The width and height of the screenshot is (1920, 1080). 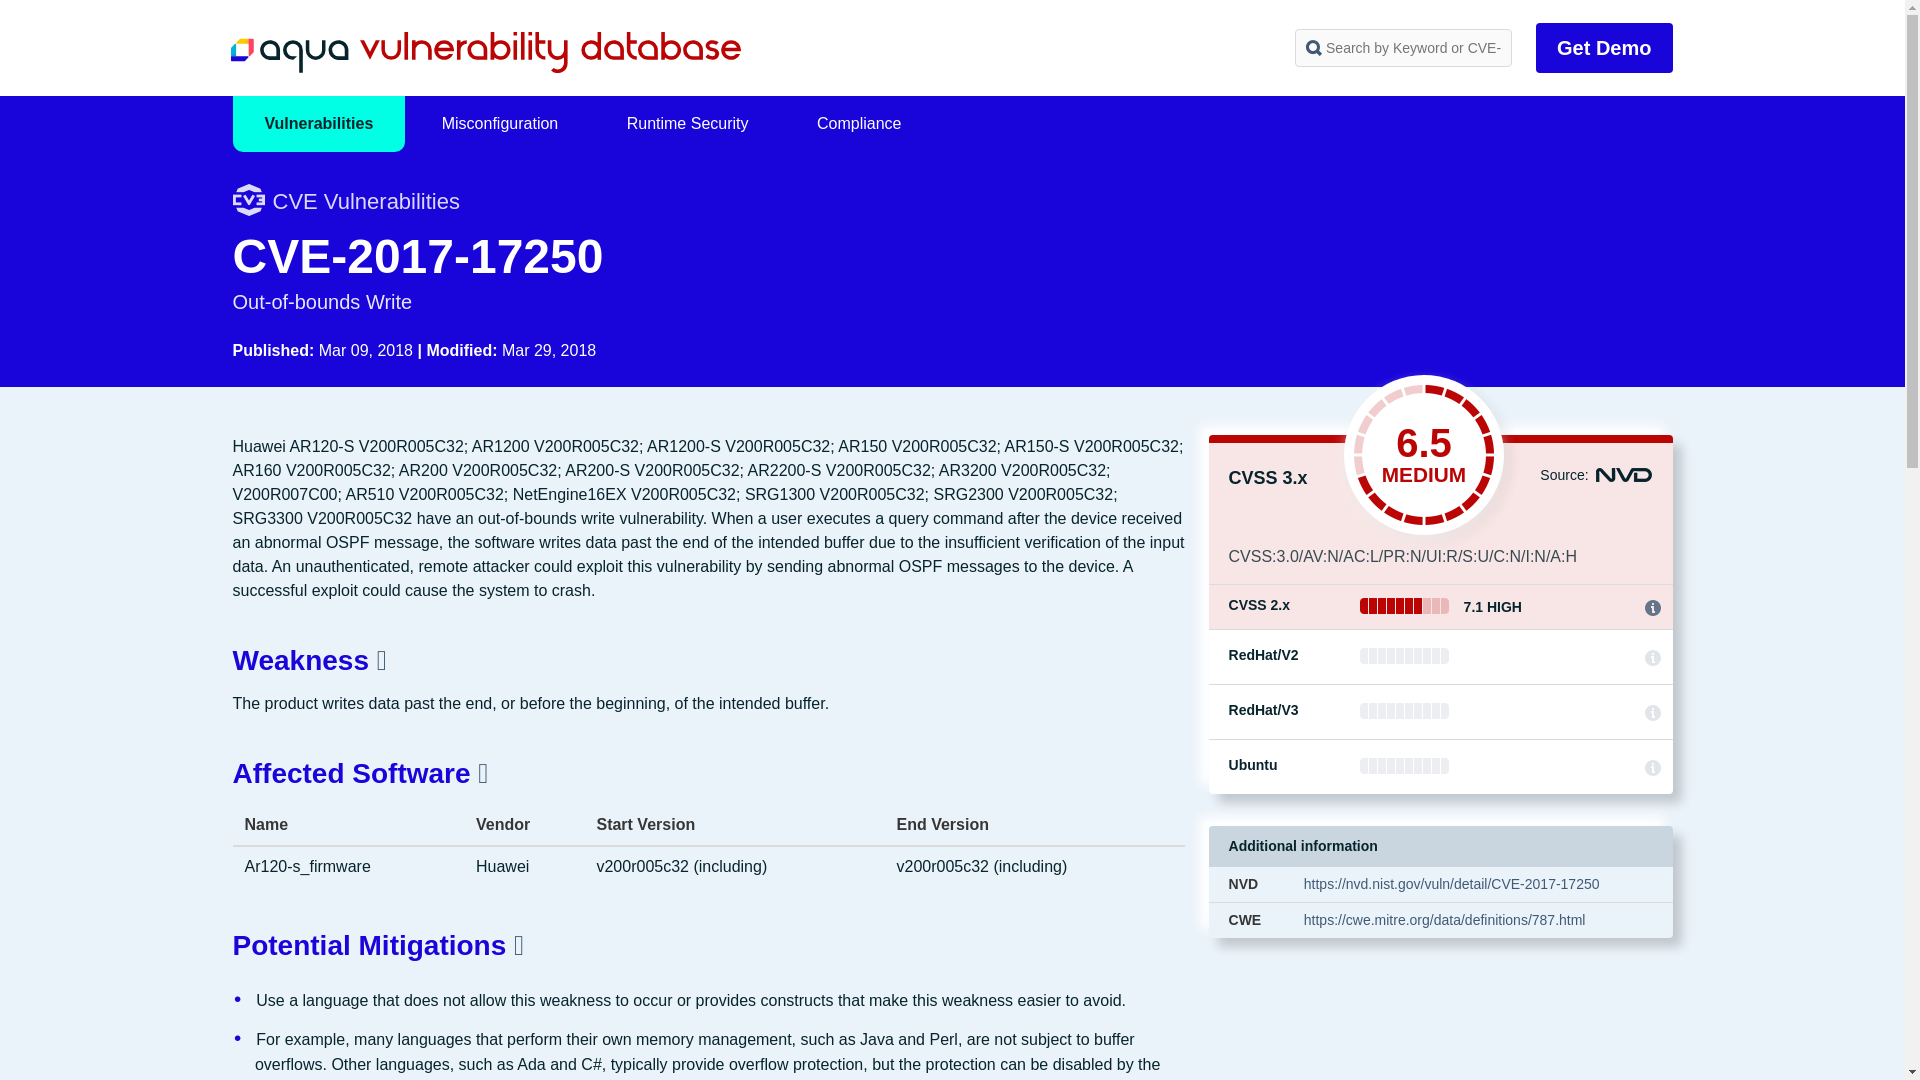 I want to click on Vulnerabilities, so click(x=318, y=124).